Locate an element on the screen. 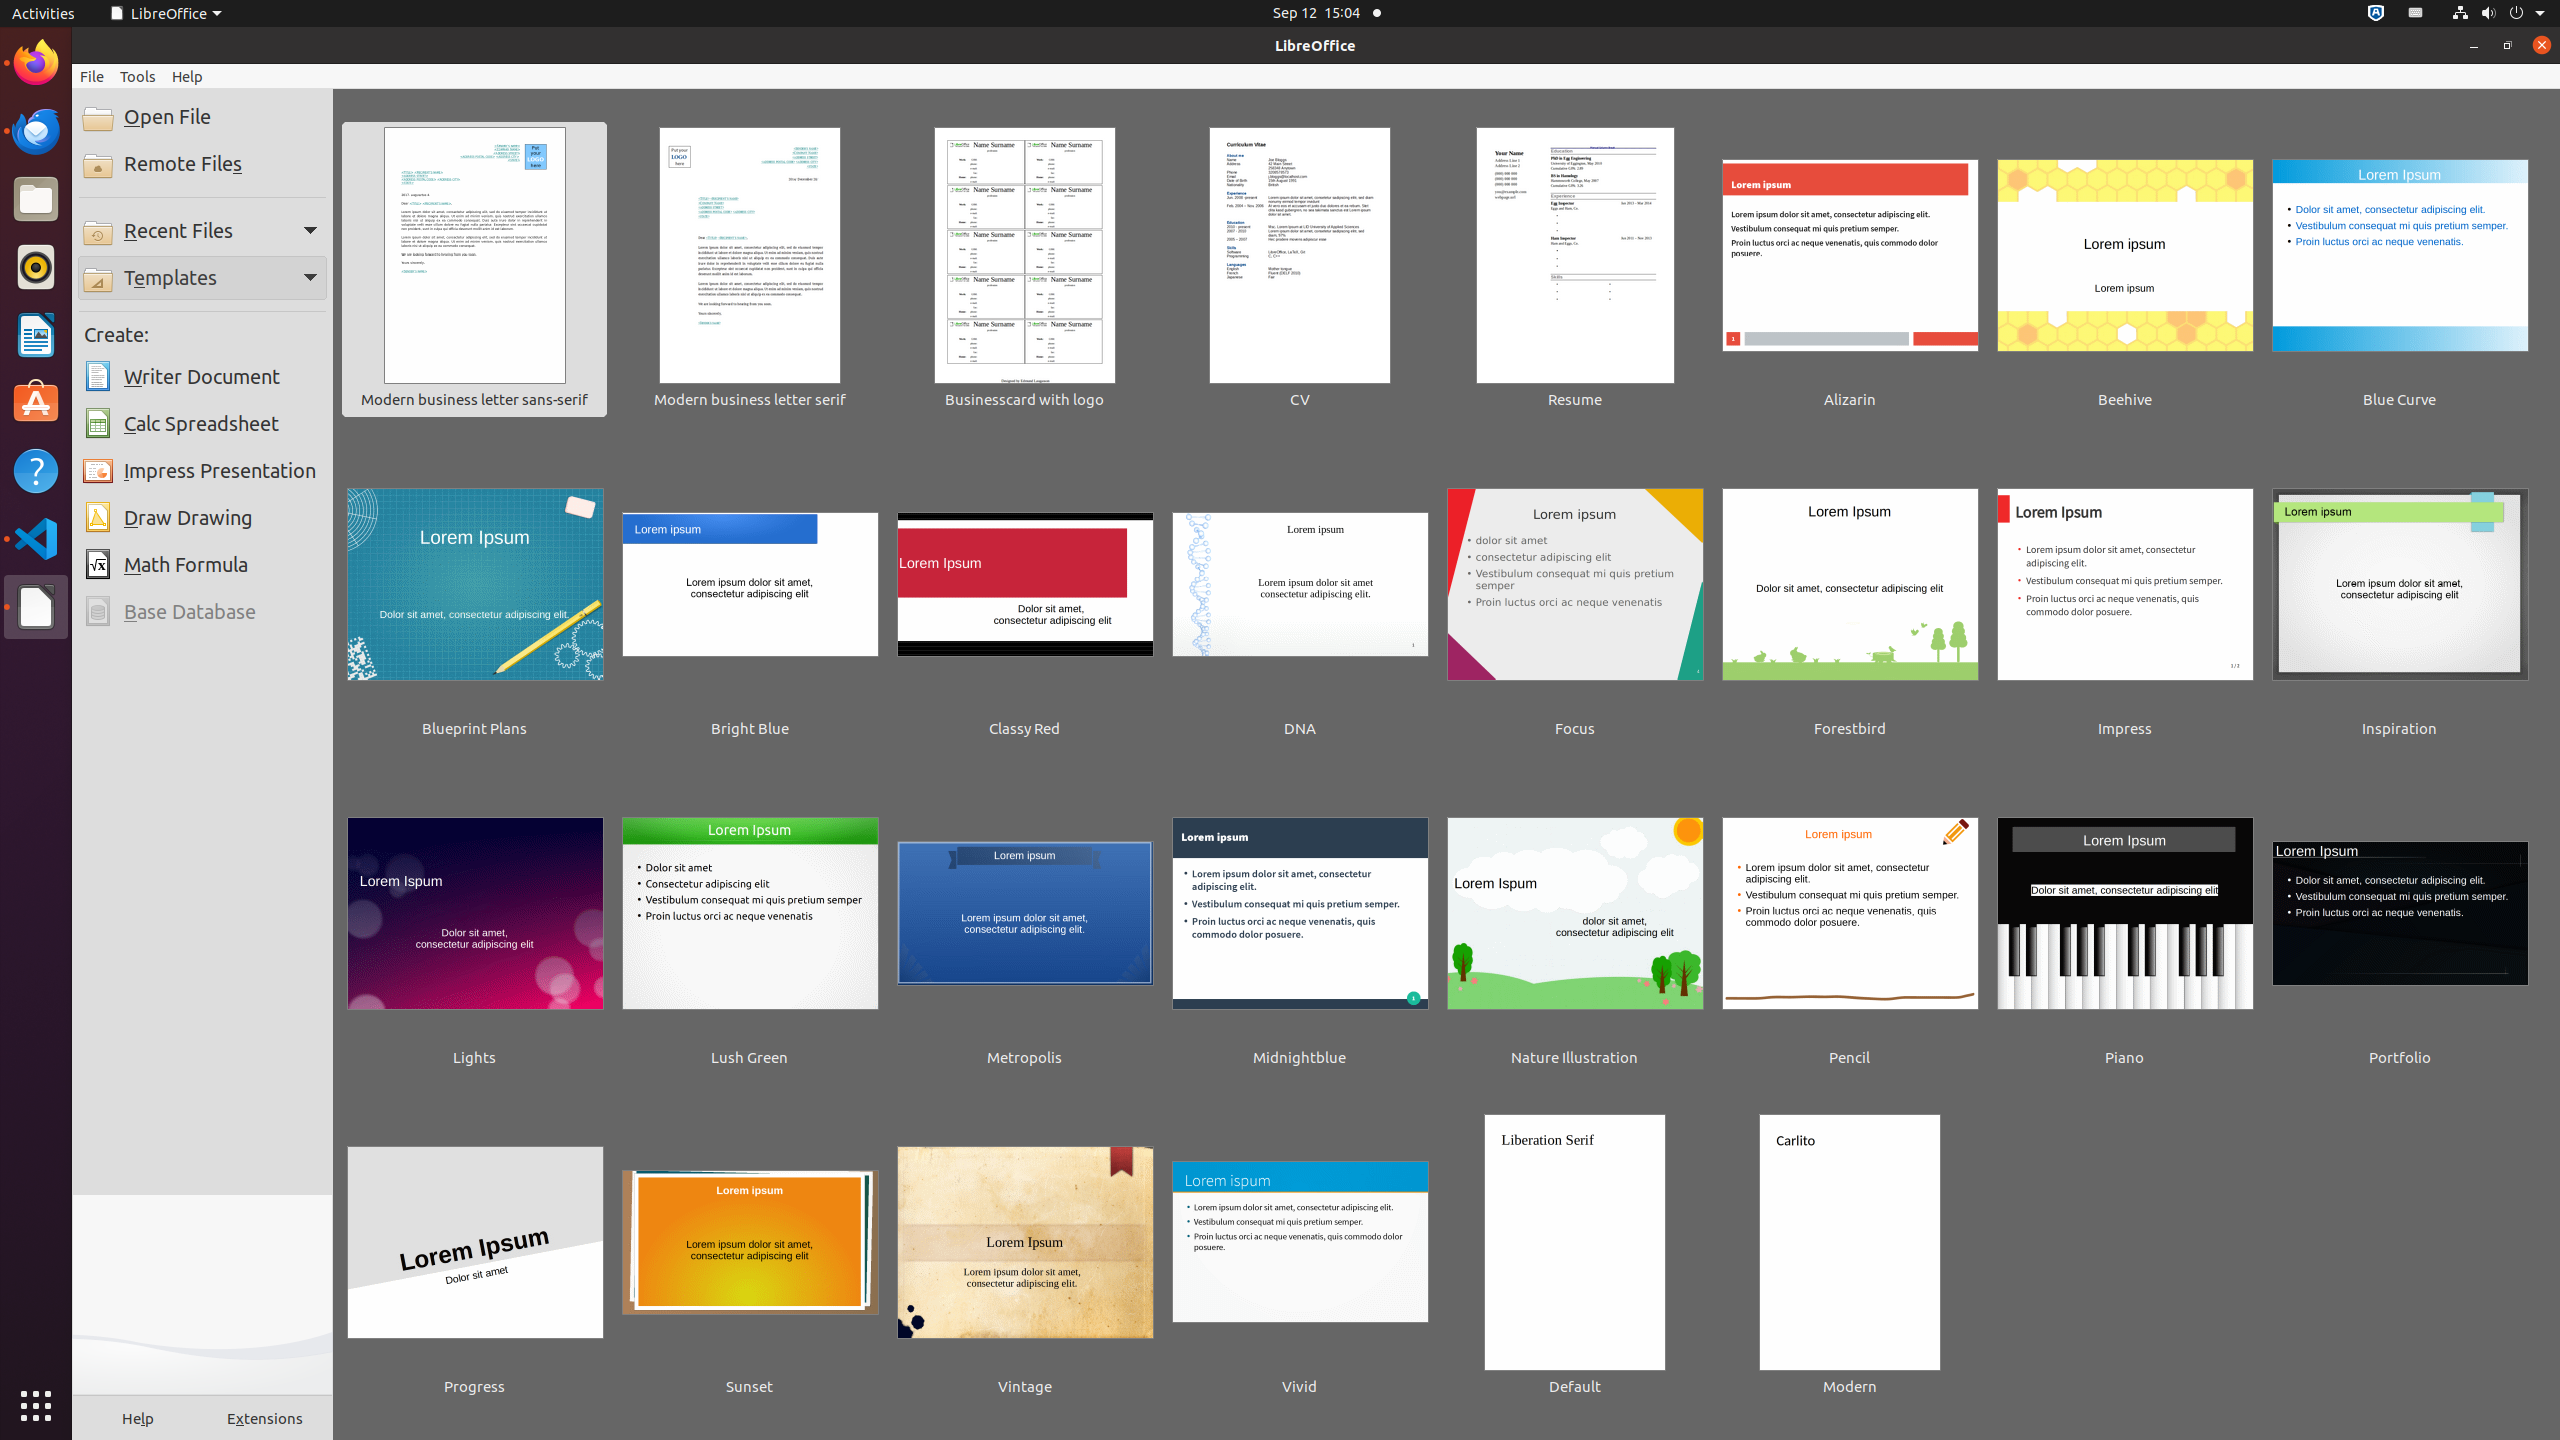 This screenshot has height=1440, width=2560. Extensions is located at coordinates (266, 1418).